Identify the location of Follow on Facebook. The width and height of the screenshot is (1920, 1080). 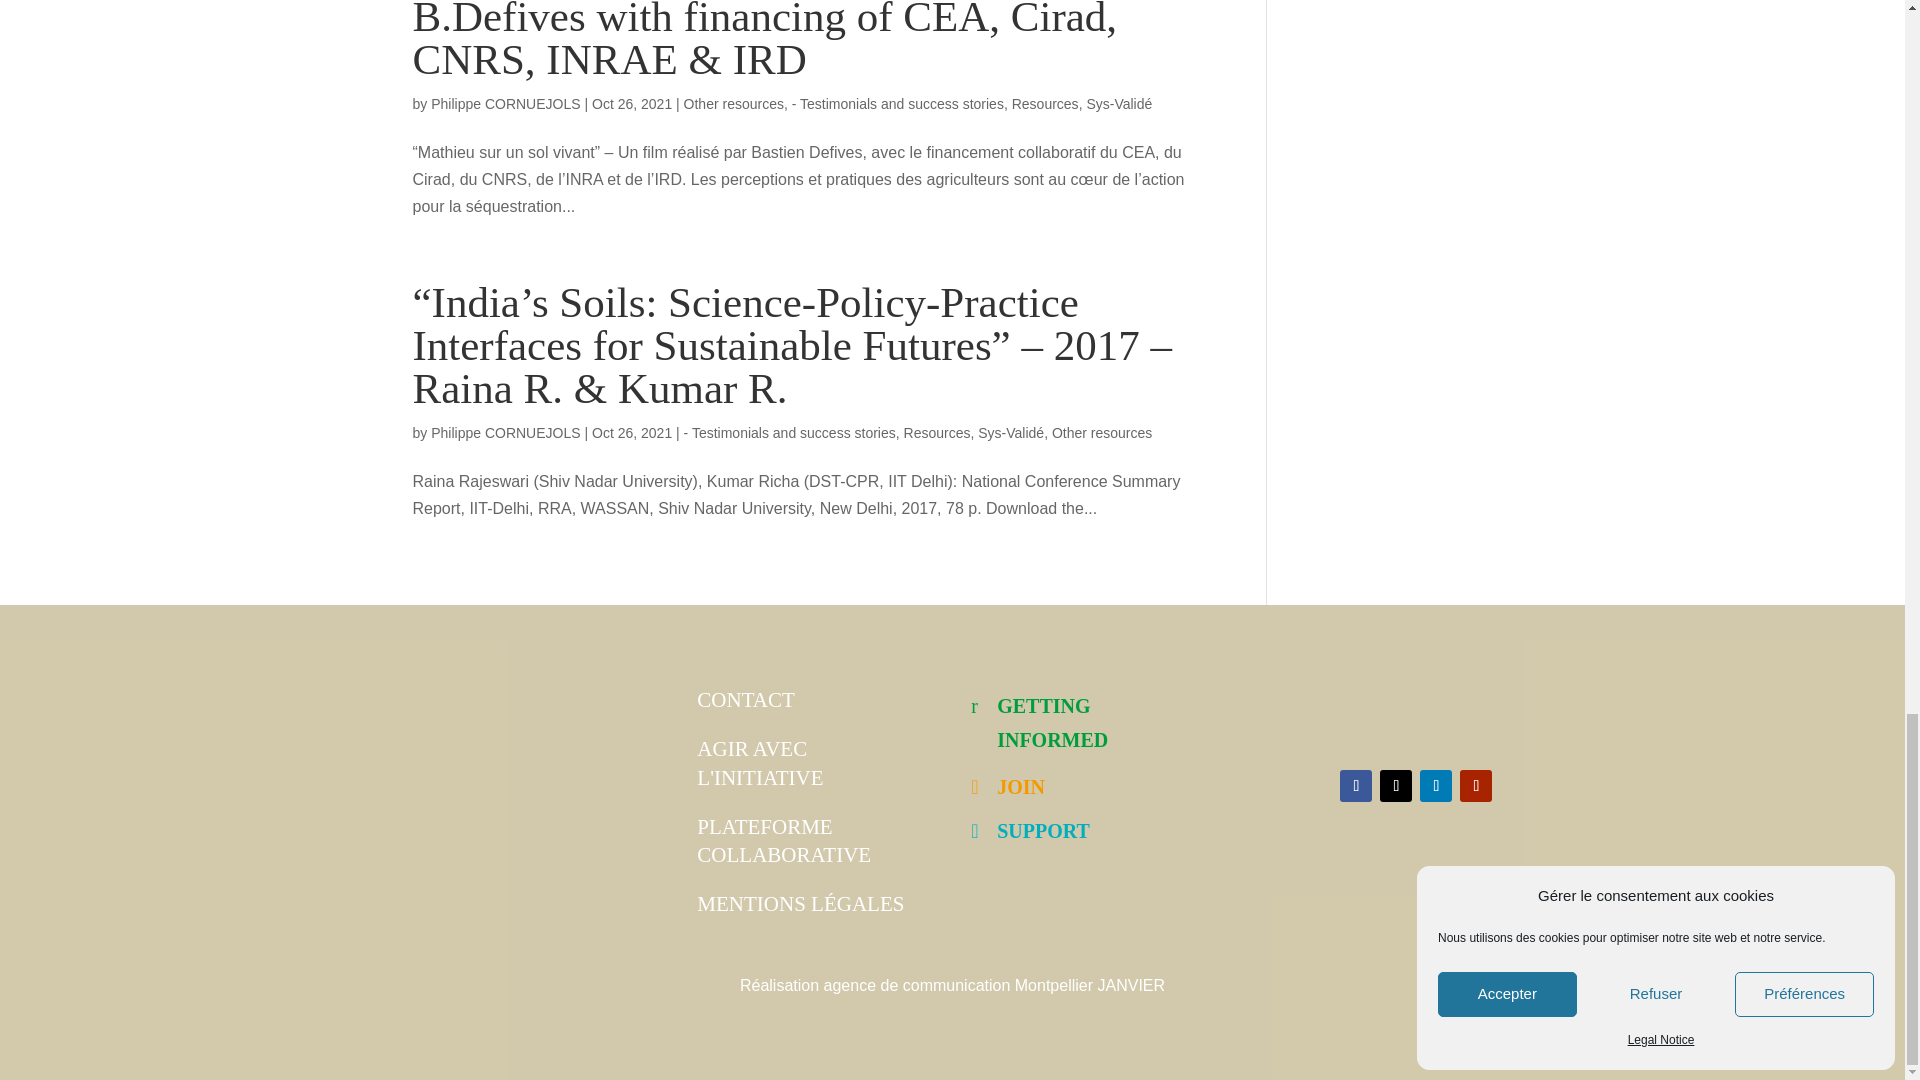
(1356, 786).